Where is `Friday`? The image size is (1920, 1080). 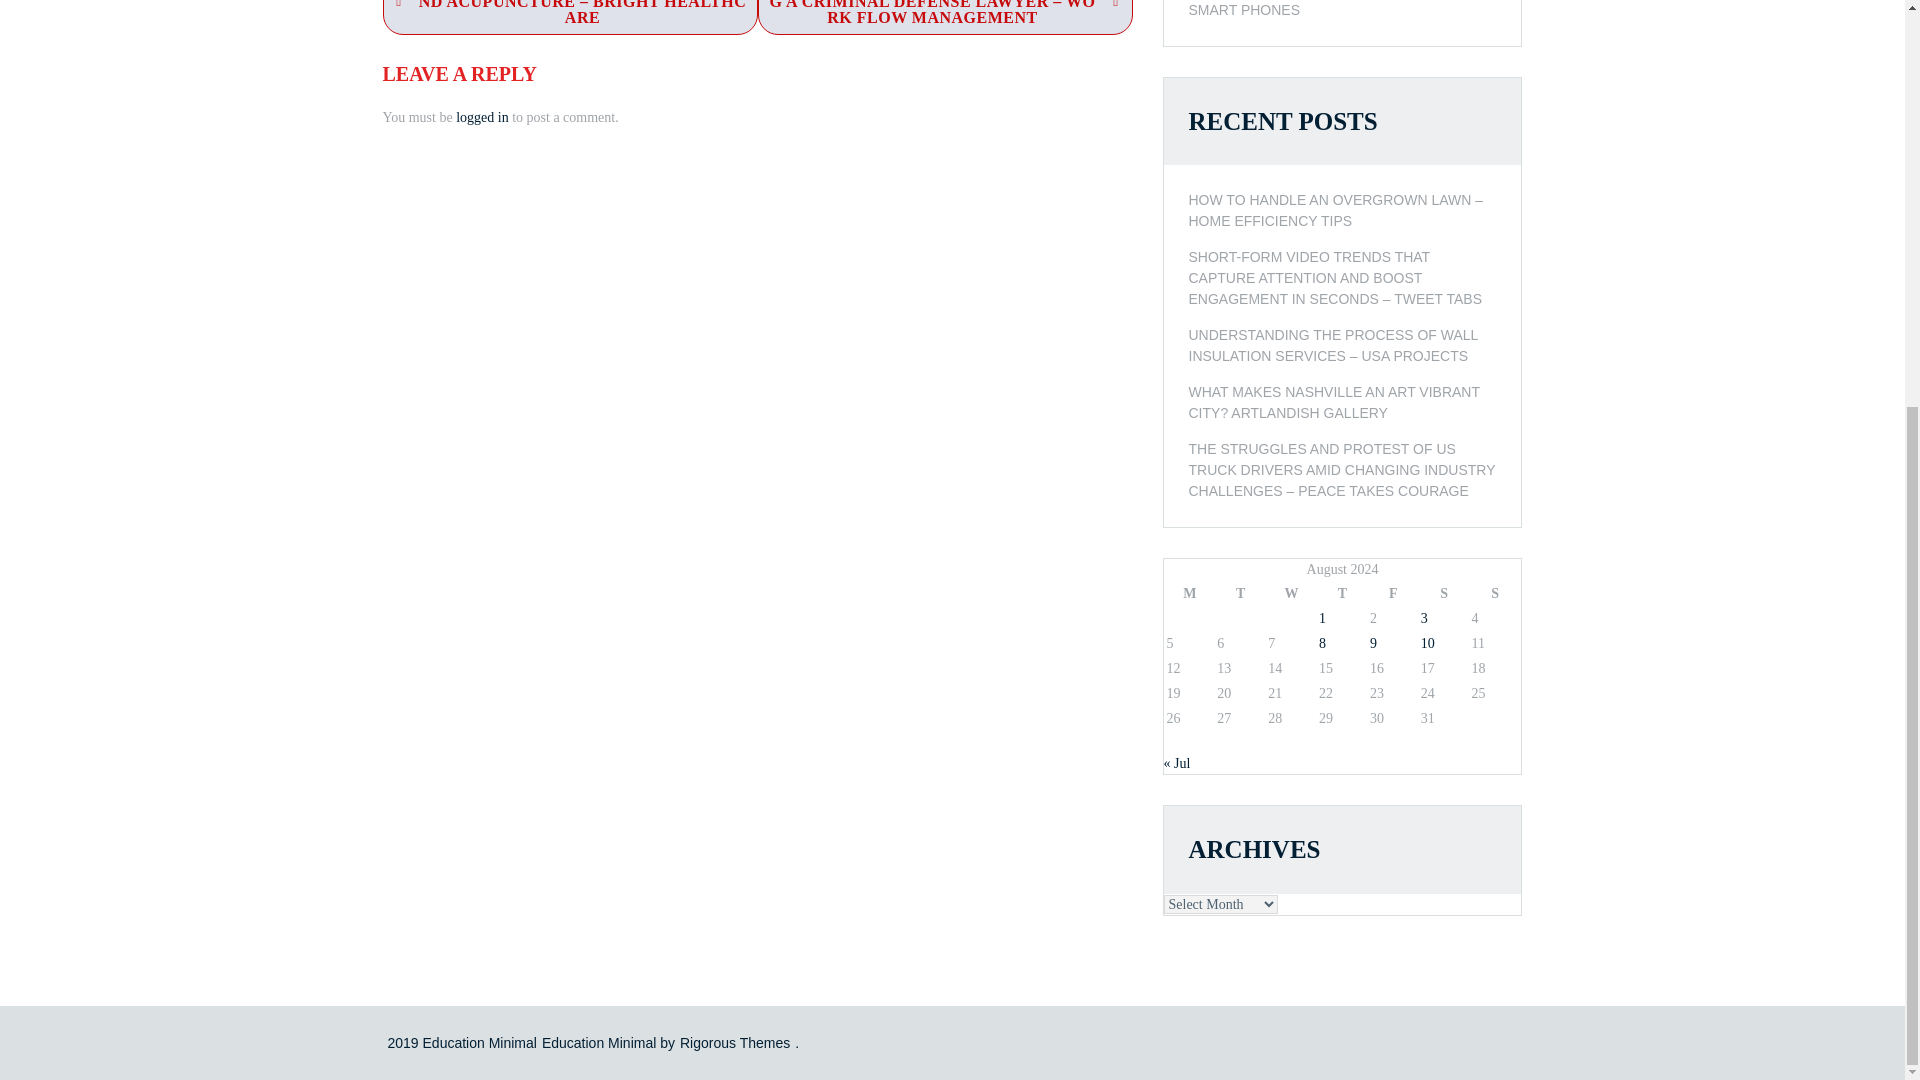
Friday is located at coordinates (1393, 593).